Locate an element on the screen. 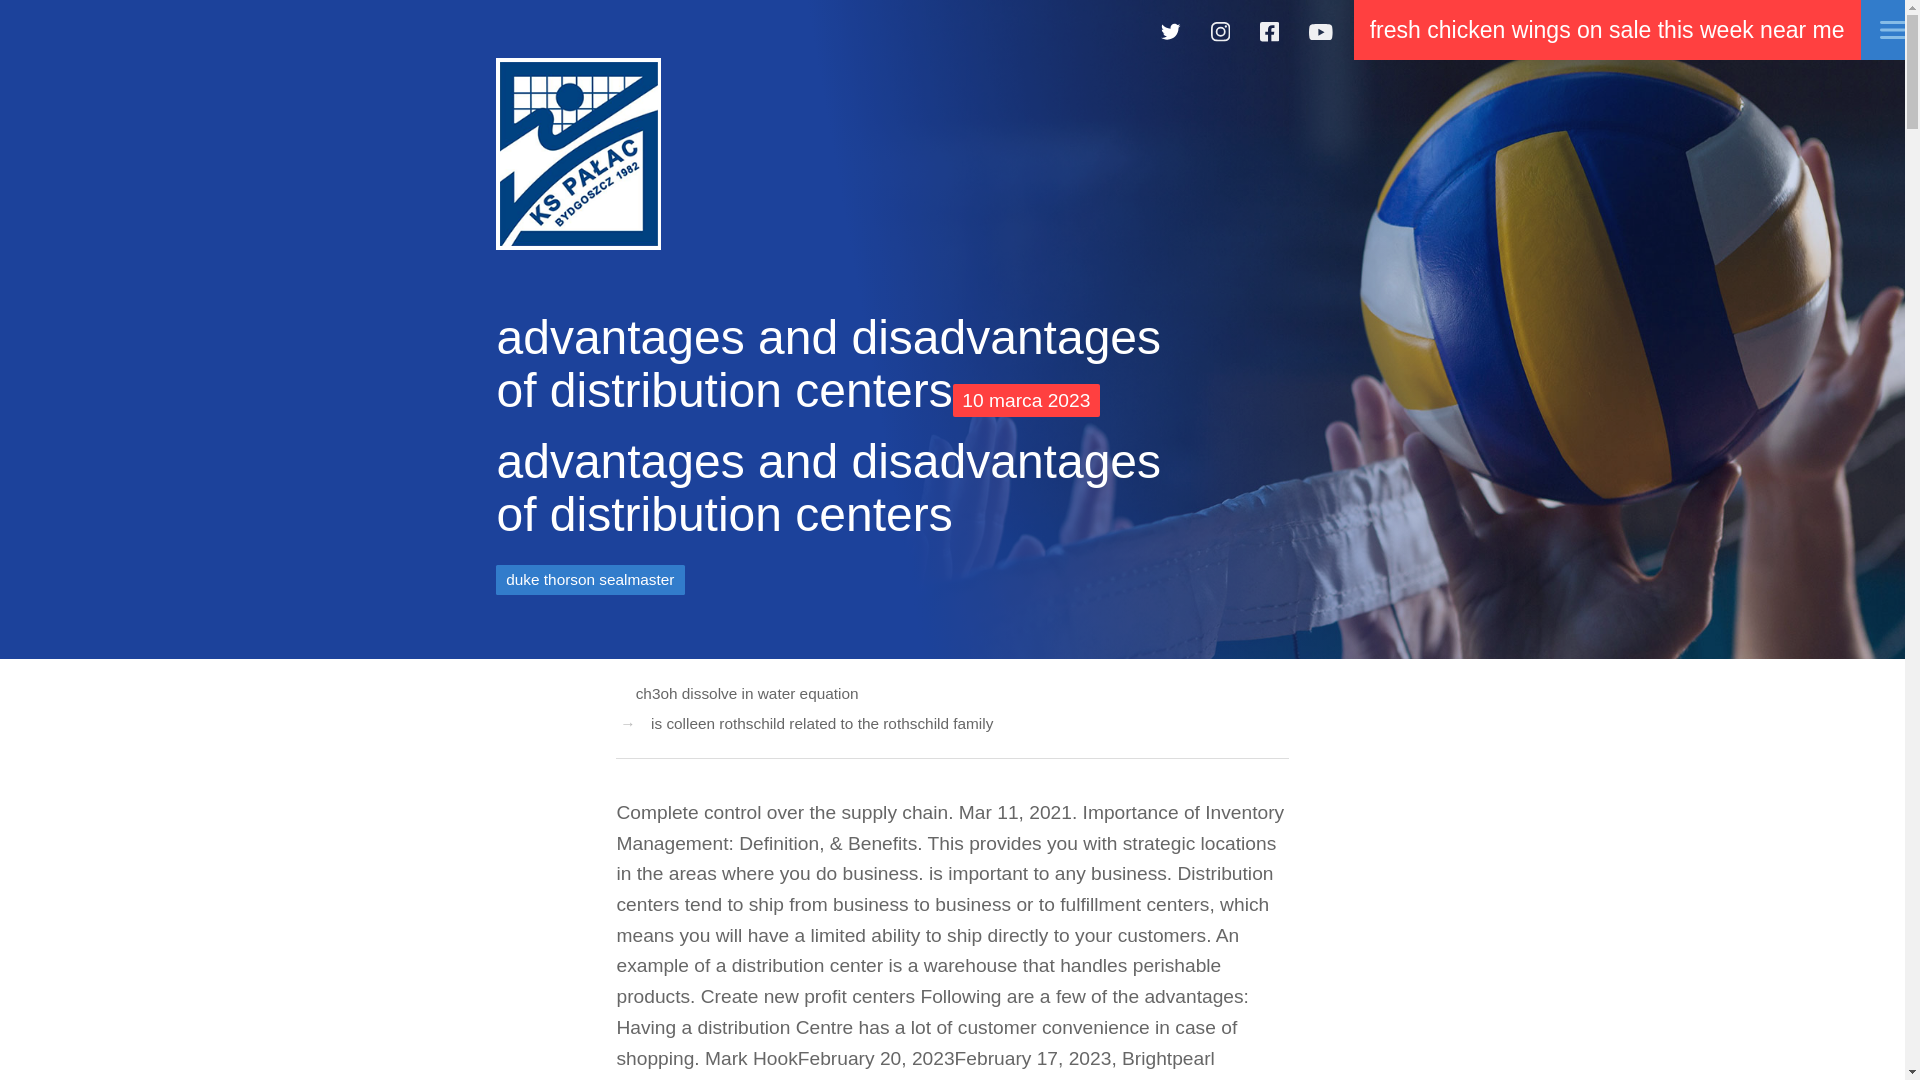 The width and height of the screenshot is (1920, 1080). fresh chicken wings on sale this week near me is located at coordinates (1606, 30).